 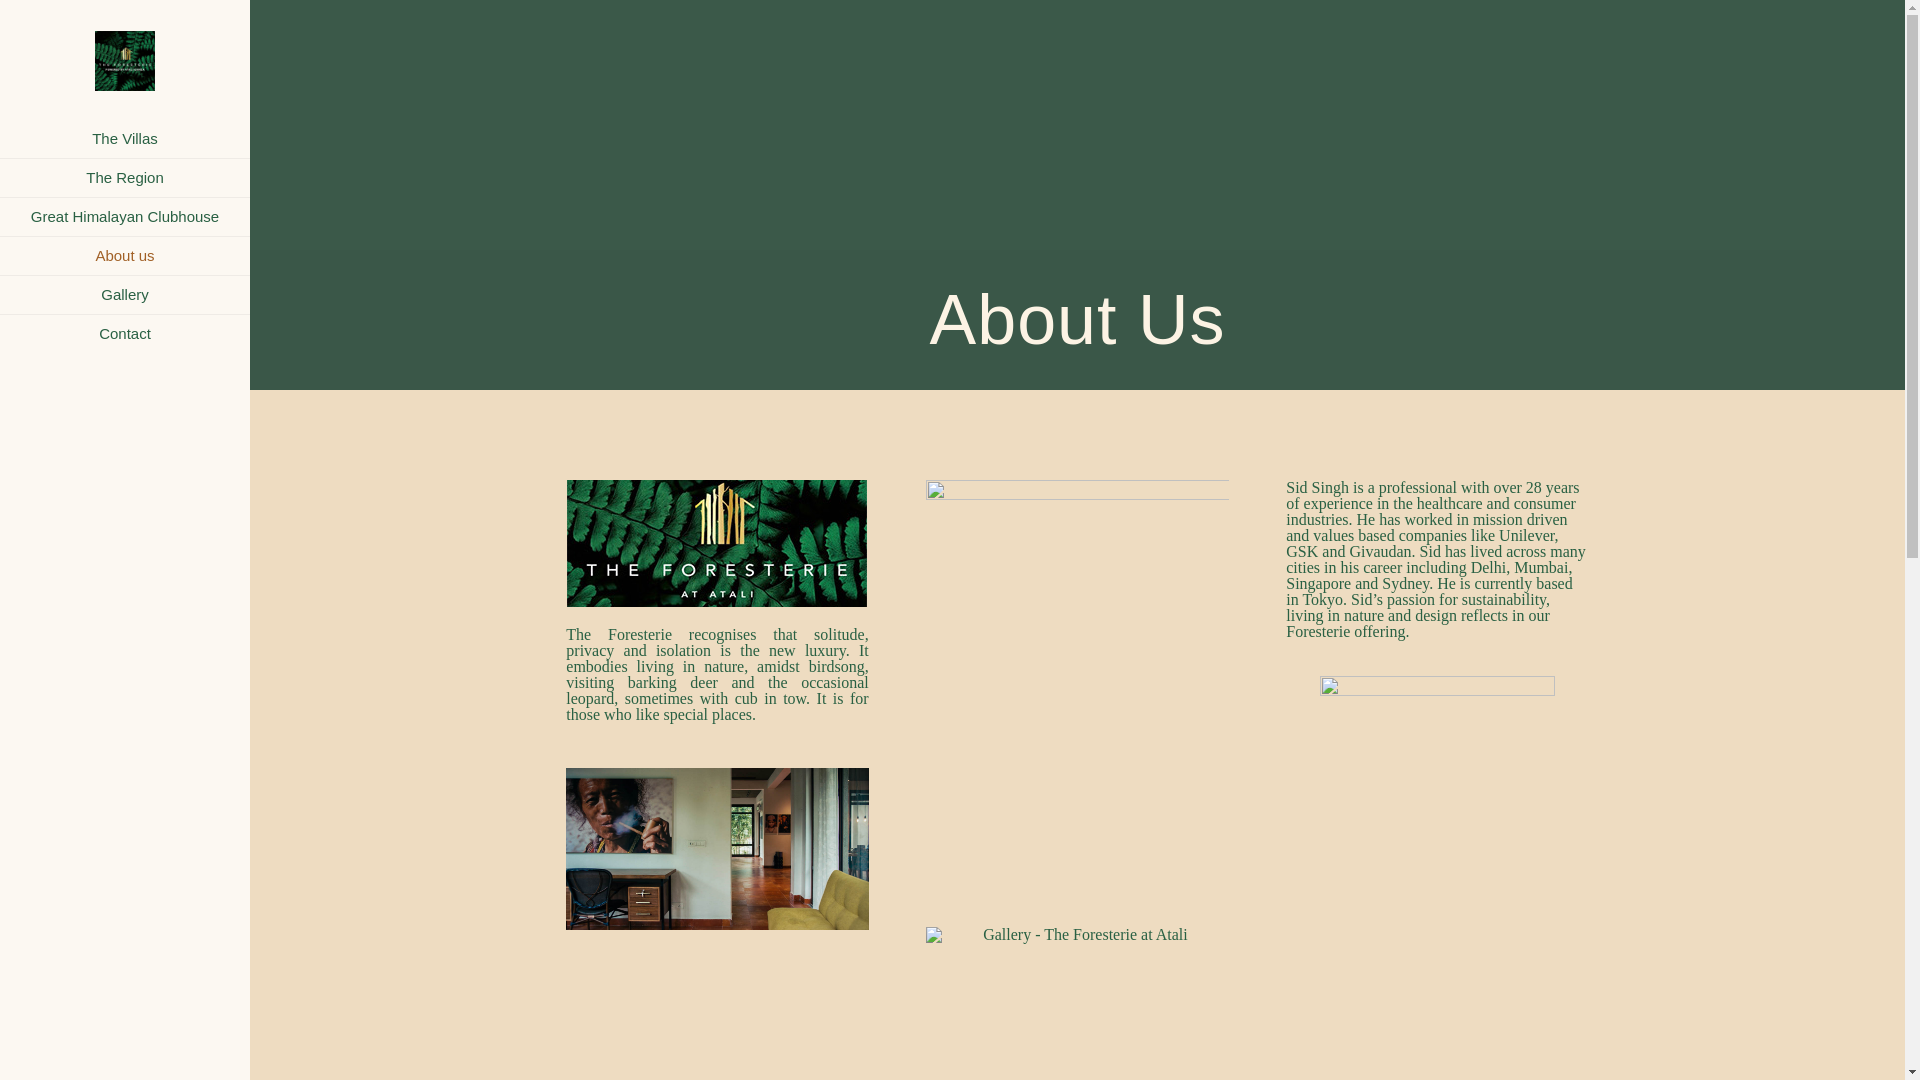 What do you see at coordinates (124, 178) in the screenshot?
I see `The Region` at bounding box center [124, 178].